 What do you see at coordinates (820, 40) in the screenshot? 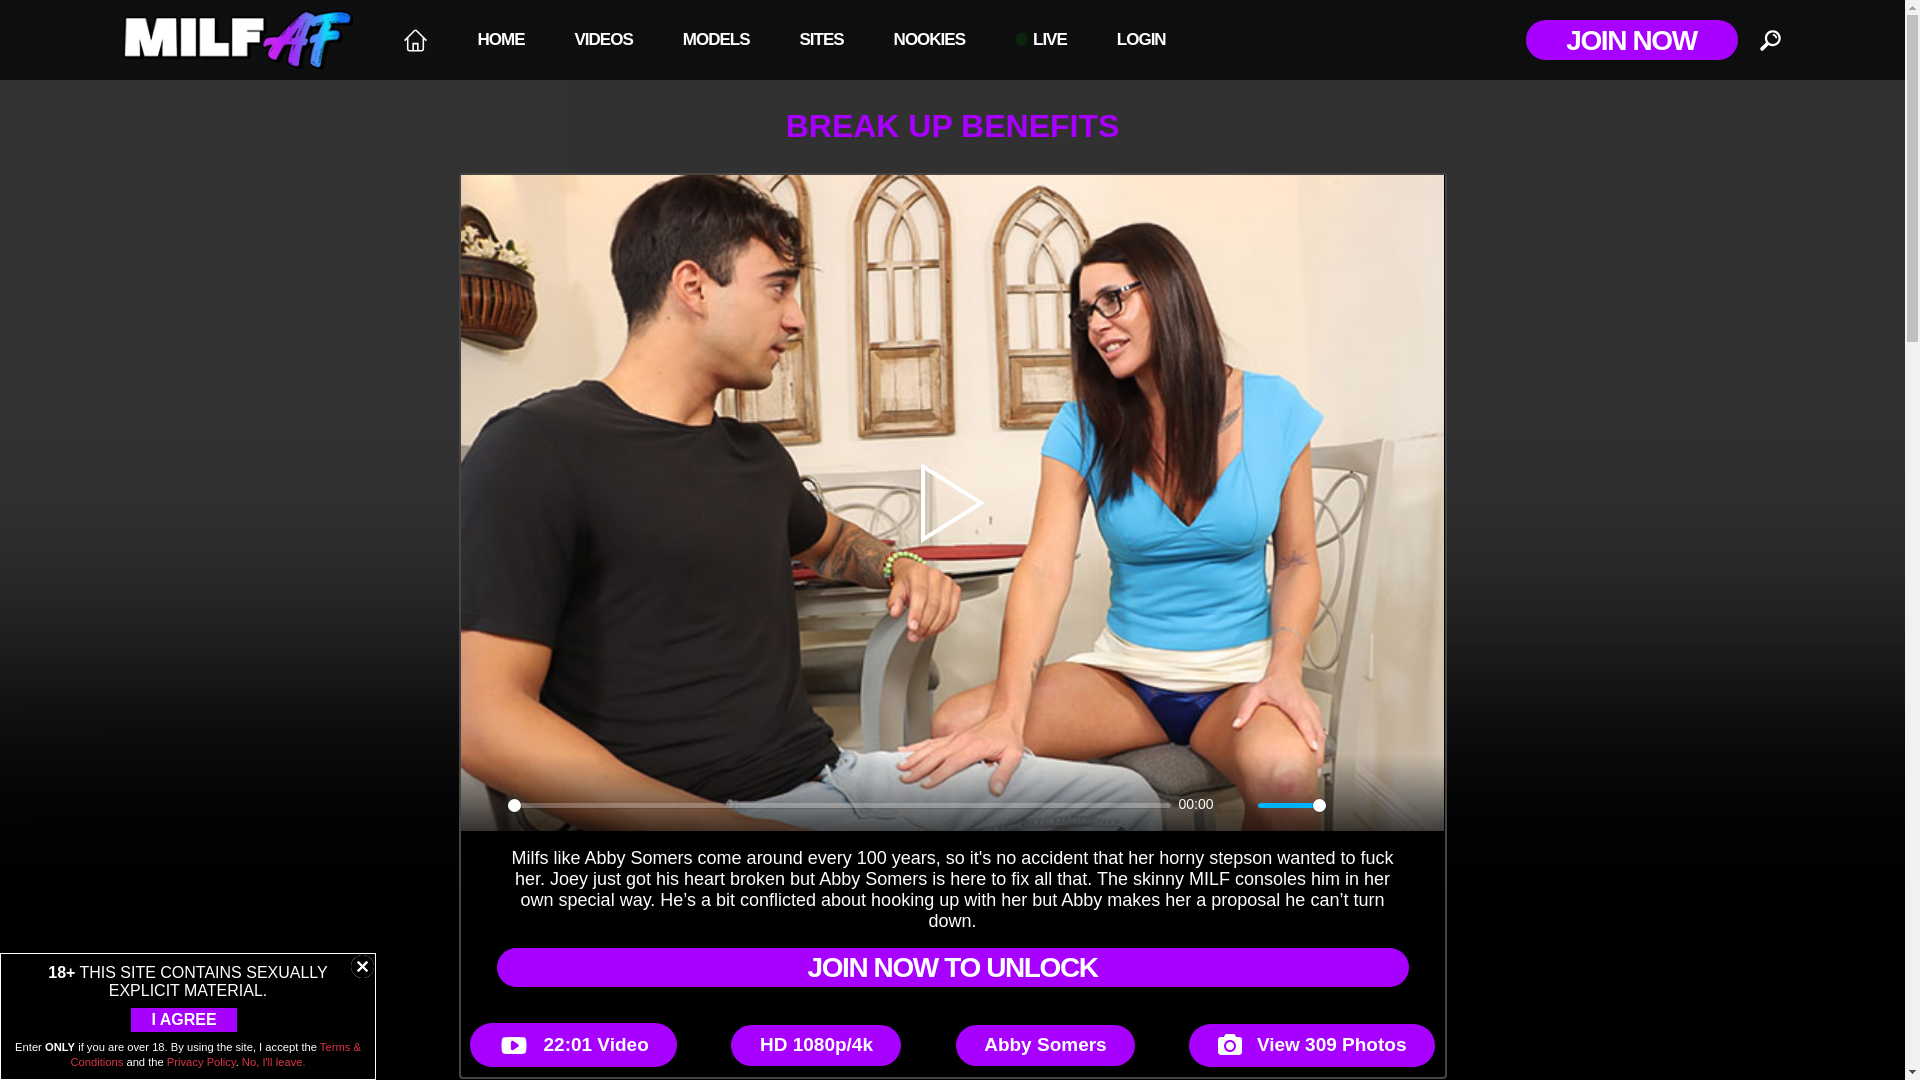
I see `SITES` at bounding box center [820, 40].